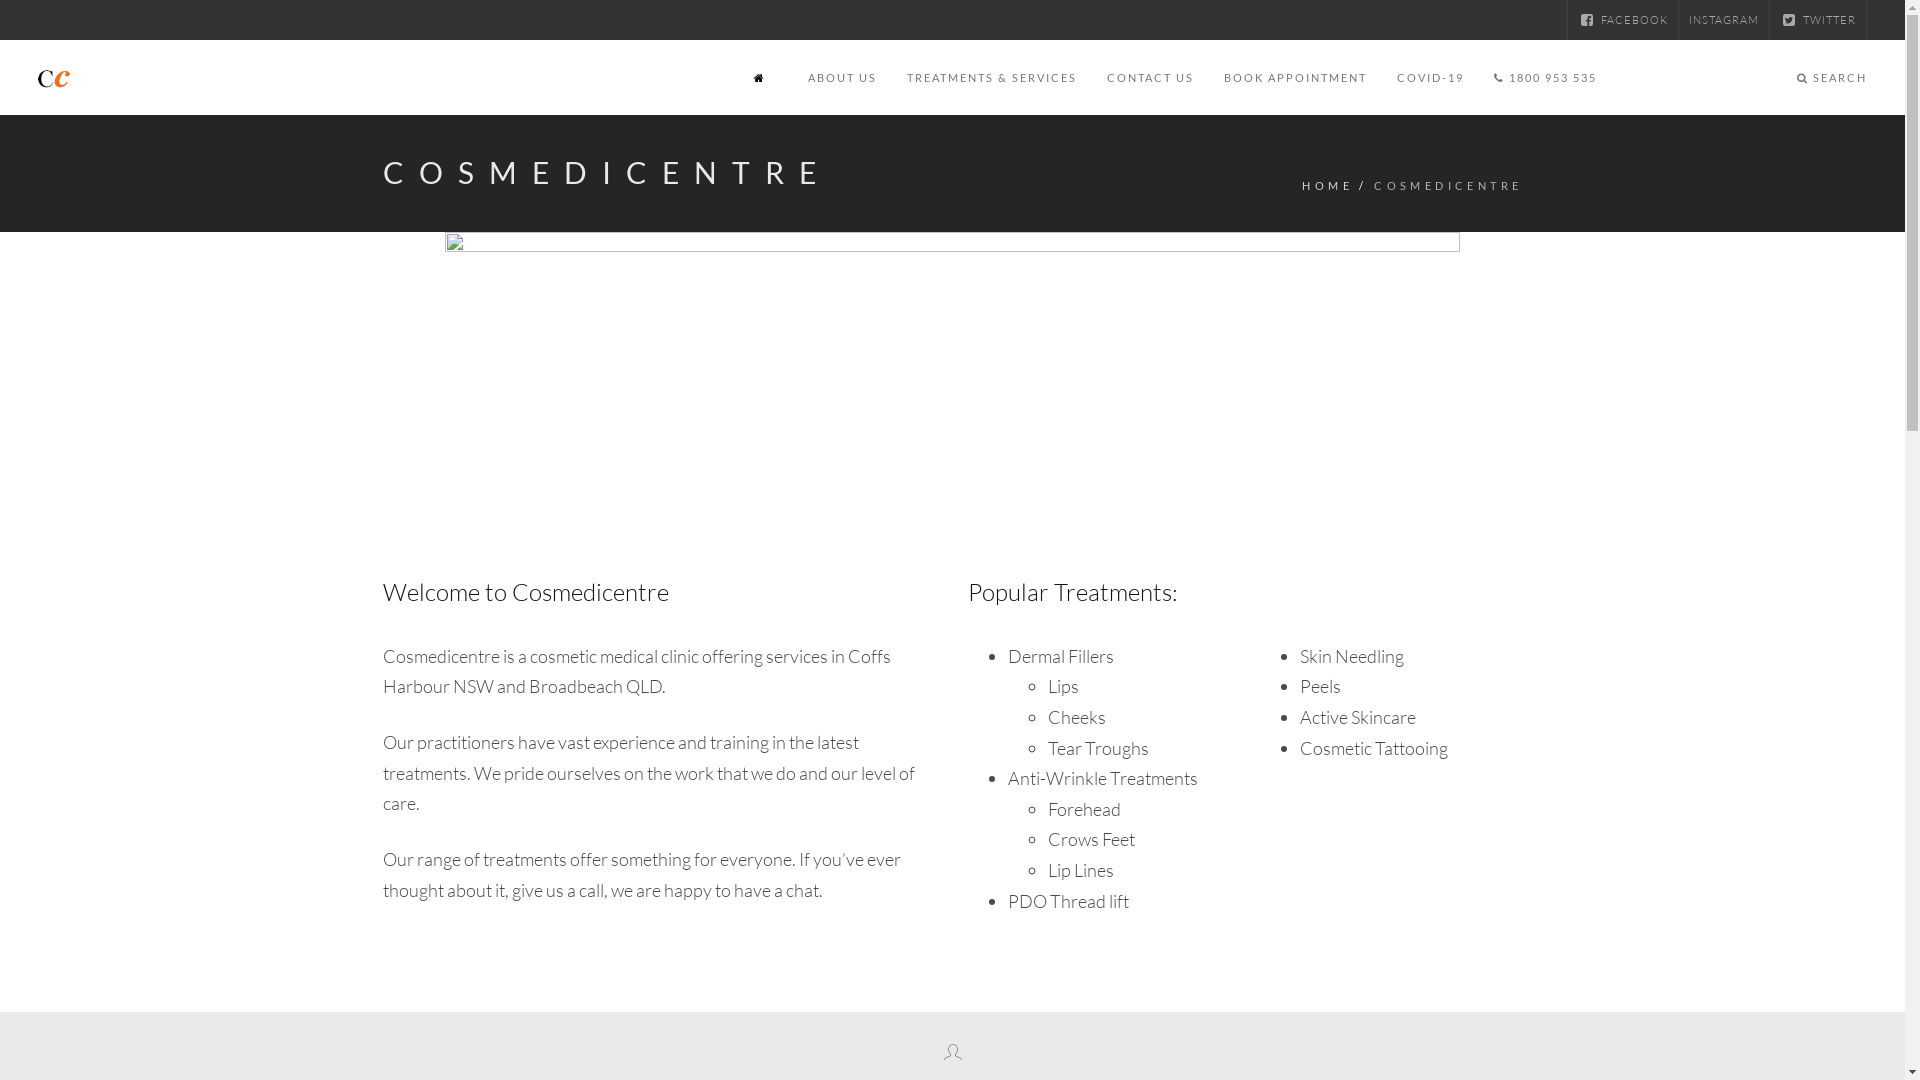  I want to click on CONTACT US, so click(1150, 78).